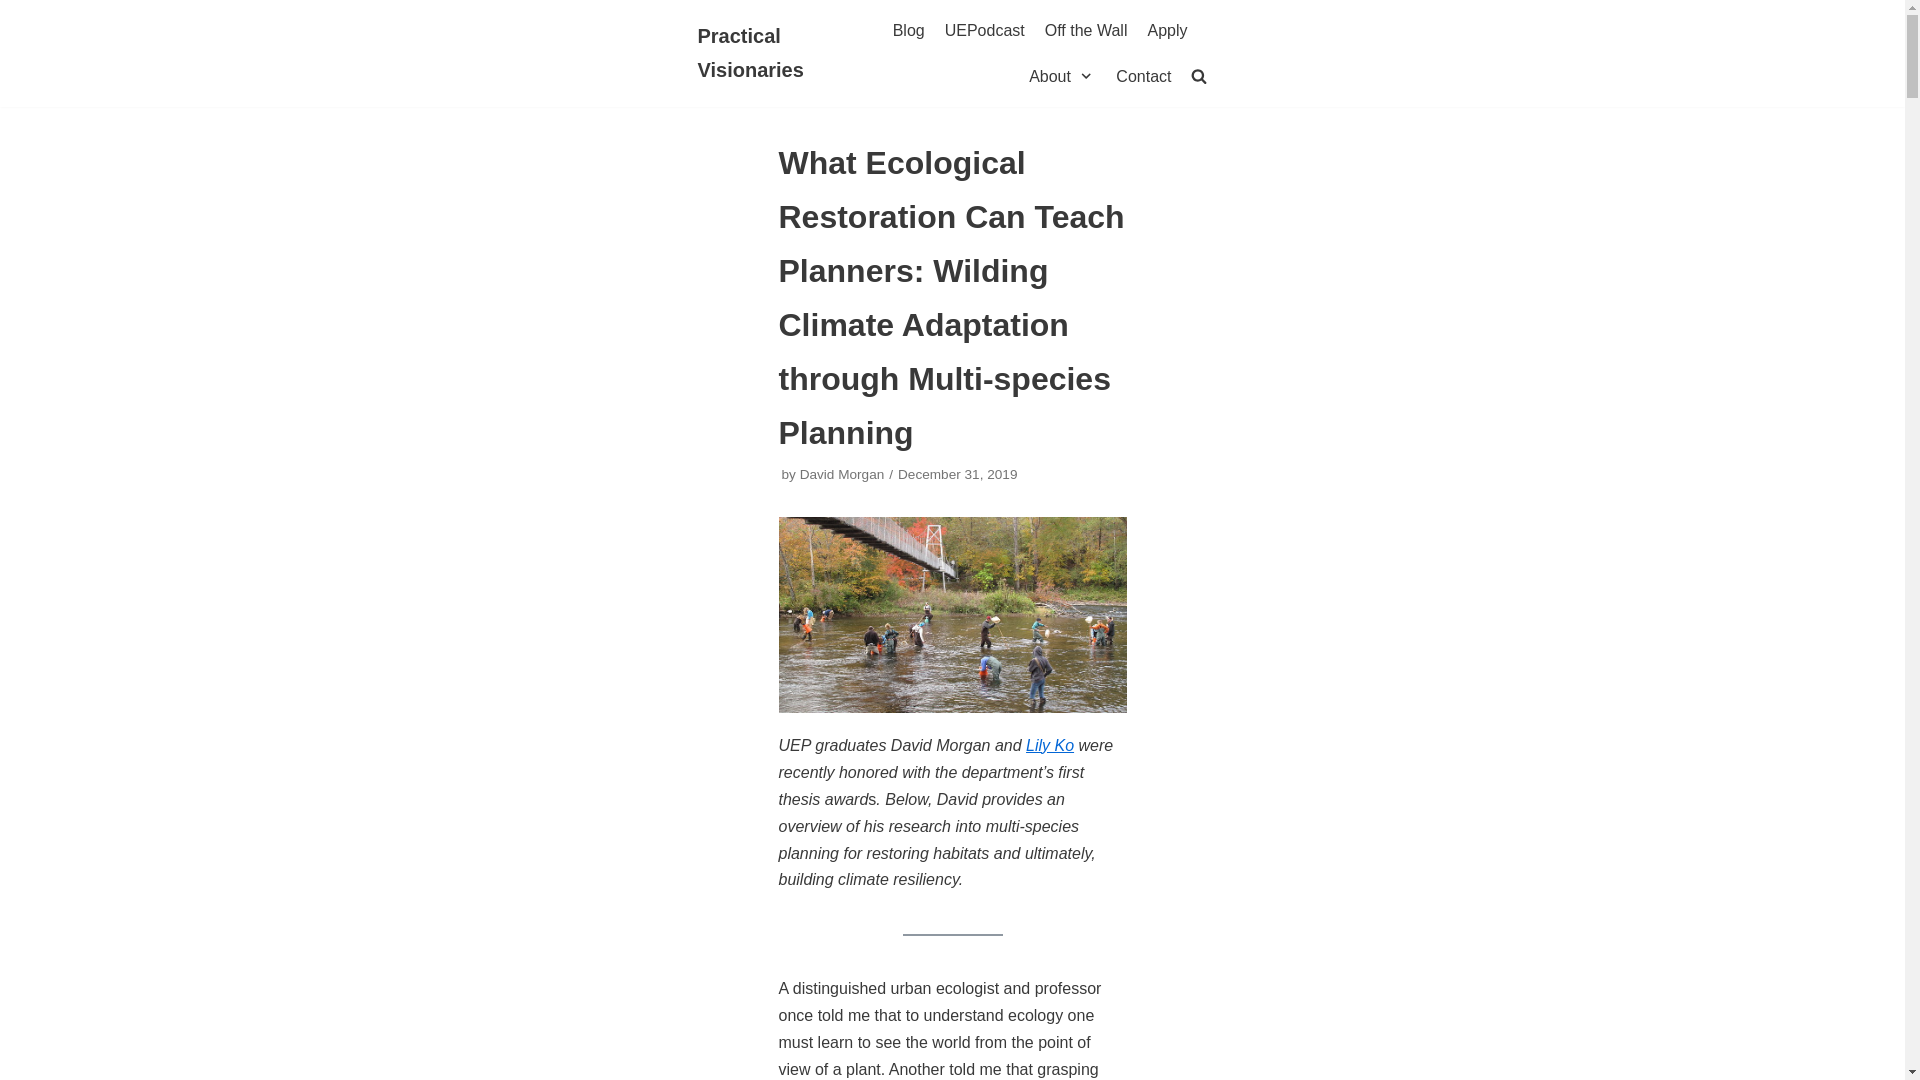 The width and height of the screenshot is (1920, 1080). What do you see at coordinates (1143, 76) in the screenshot?
I see `Contact` at bounding box center [1143, 76].